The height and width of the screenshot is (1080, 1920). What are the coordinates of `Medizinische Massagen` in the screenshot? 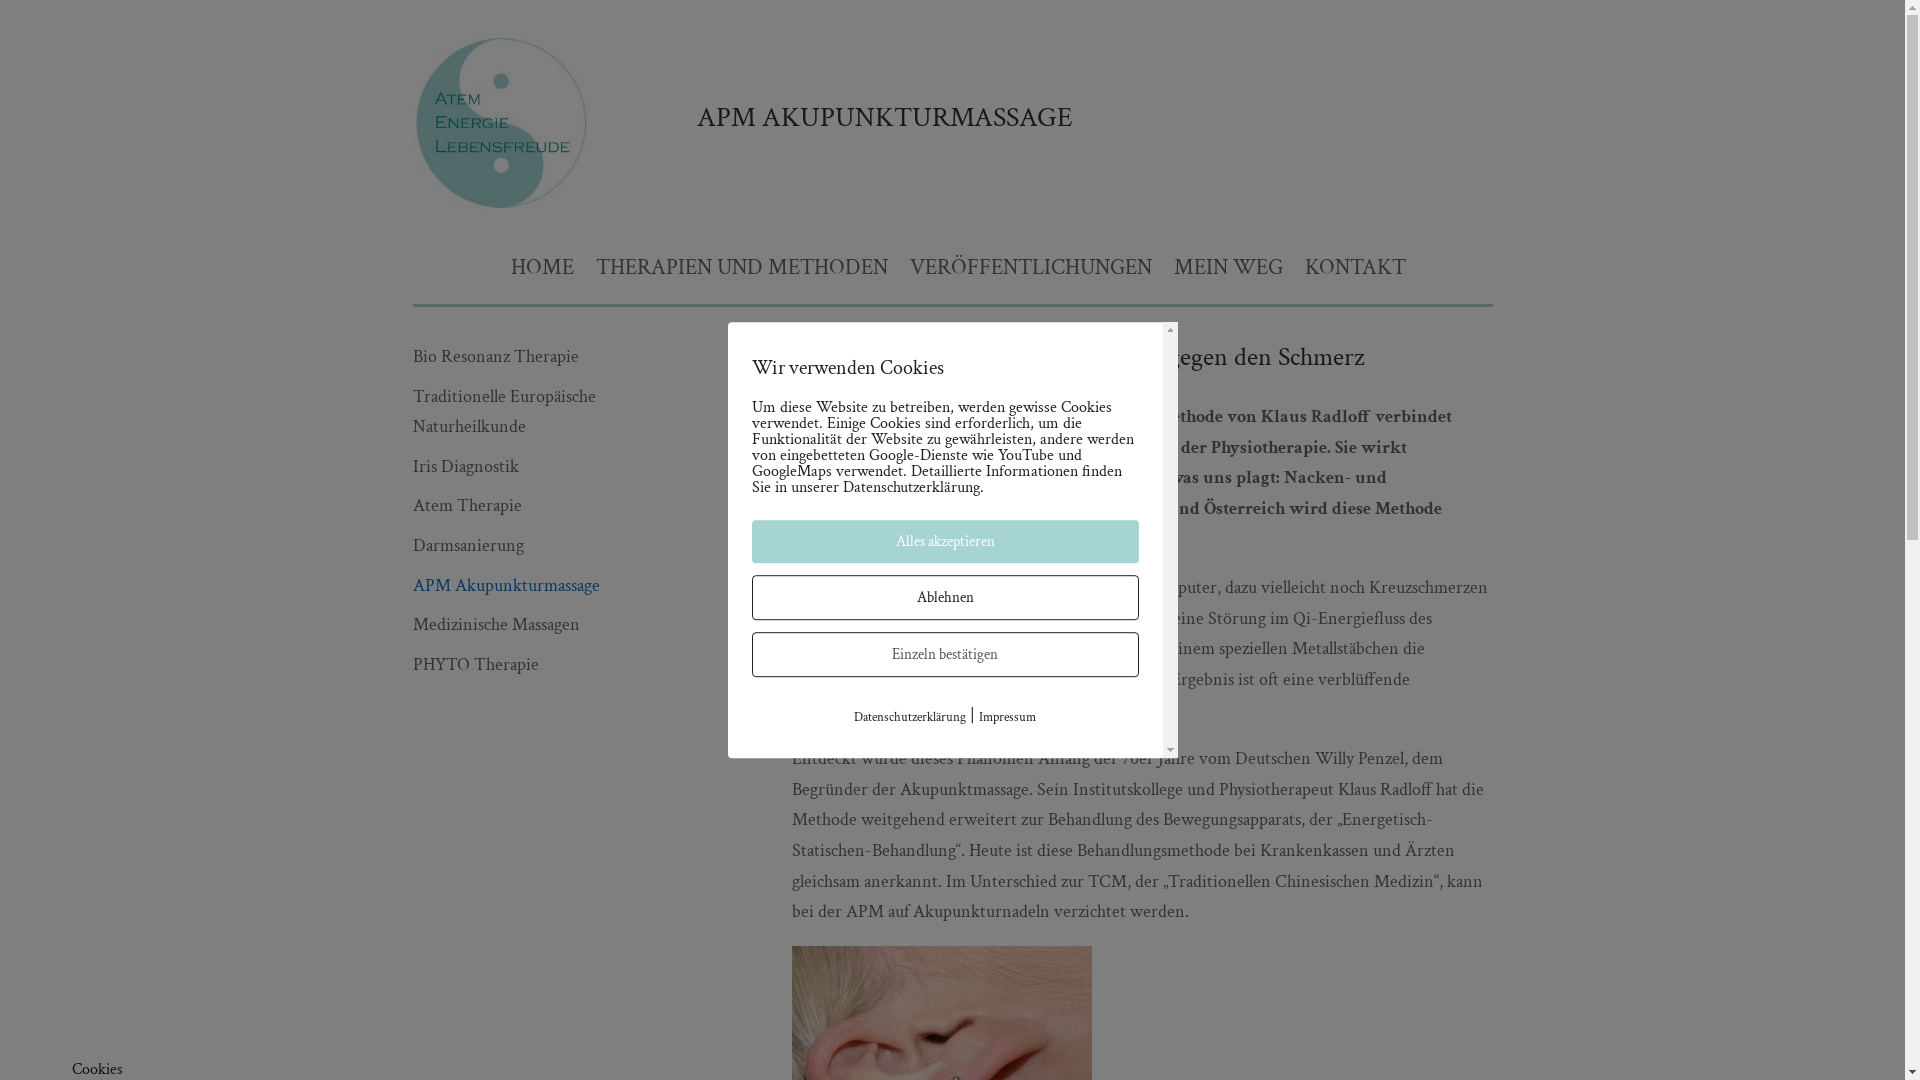 It's located at (496, 624).